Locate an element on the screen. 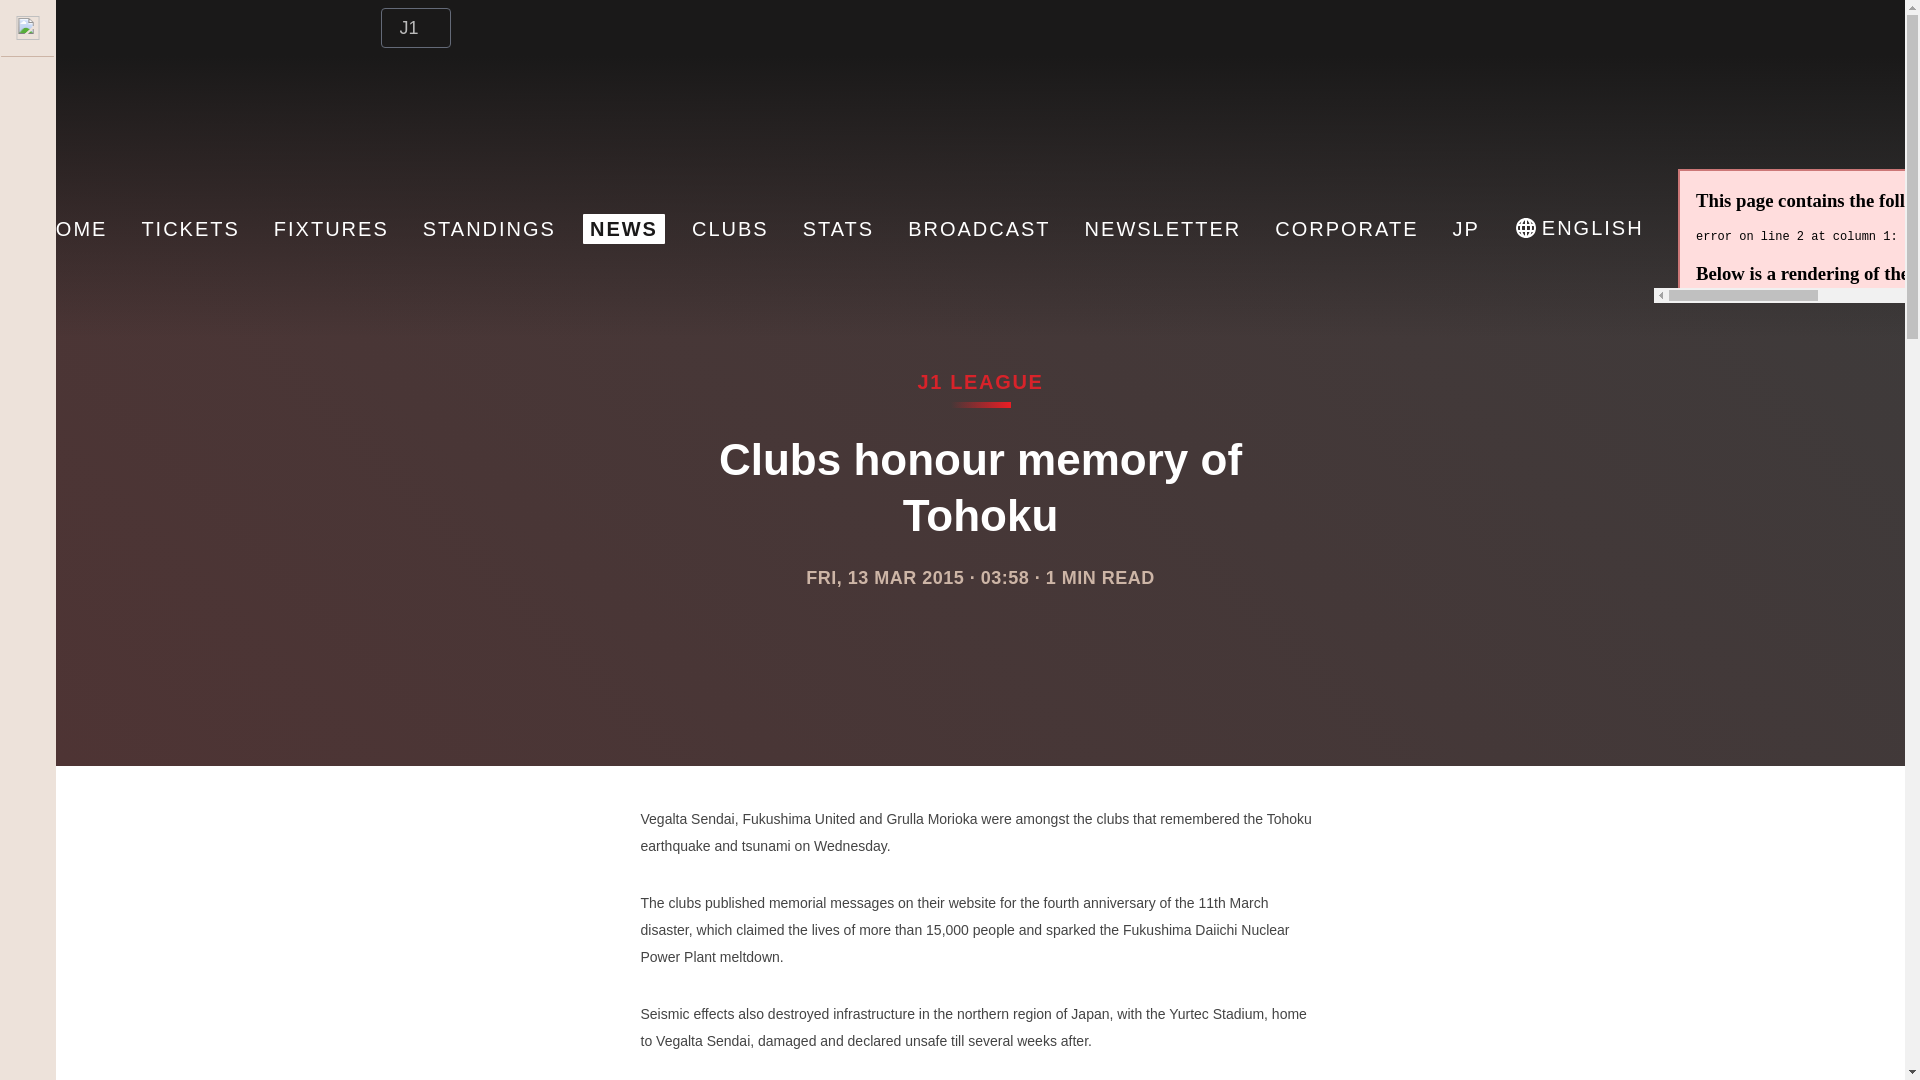 The width and height of the screenshot is (1920, 1080). BROADCAST is located at coordinates (978, 228).